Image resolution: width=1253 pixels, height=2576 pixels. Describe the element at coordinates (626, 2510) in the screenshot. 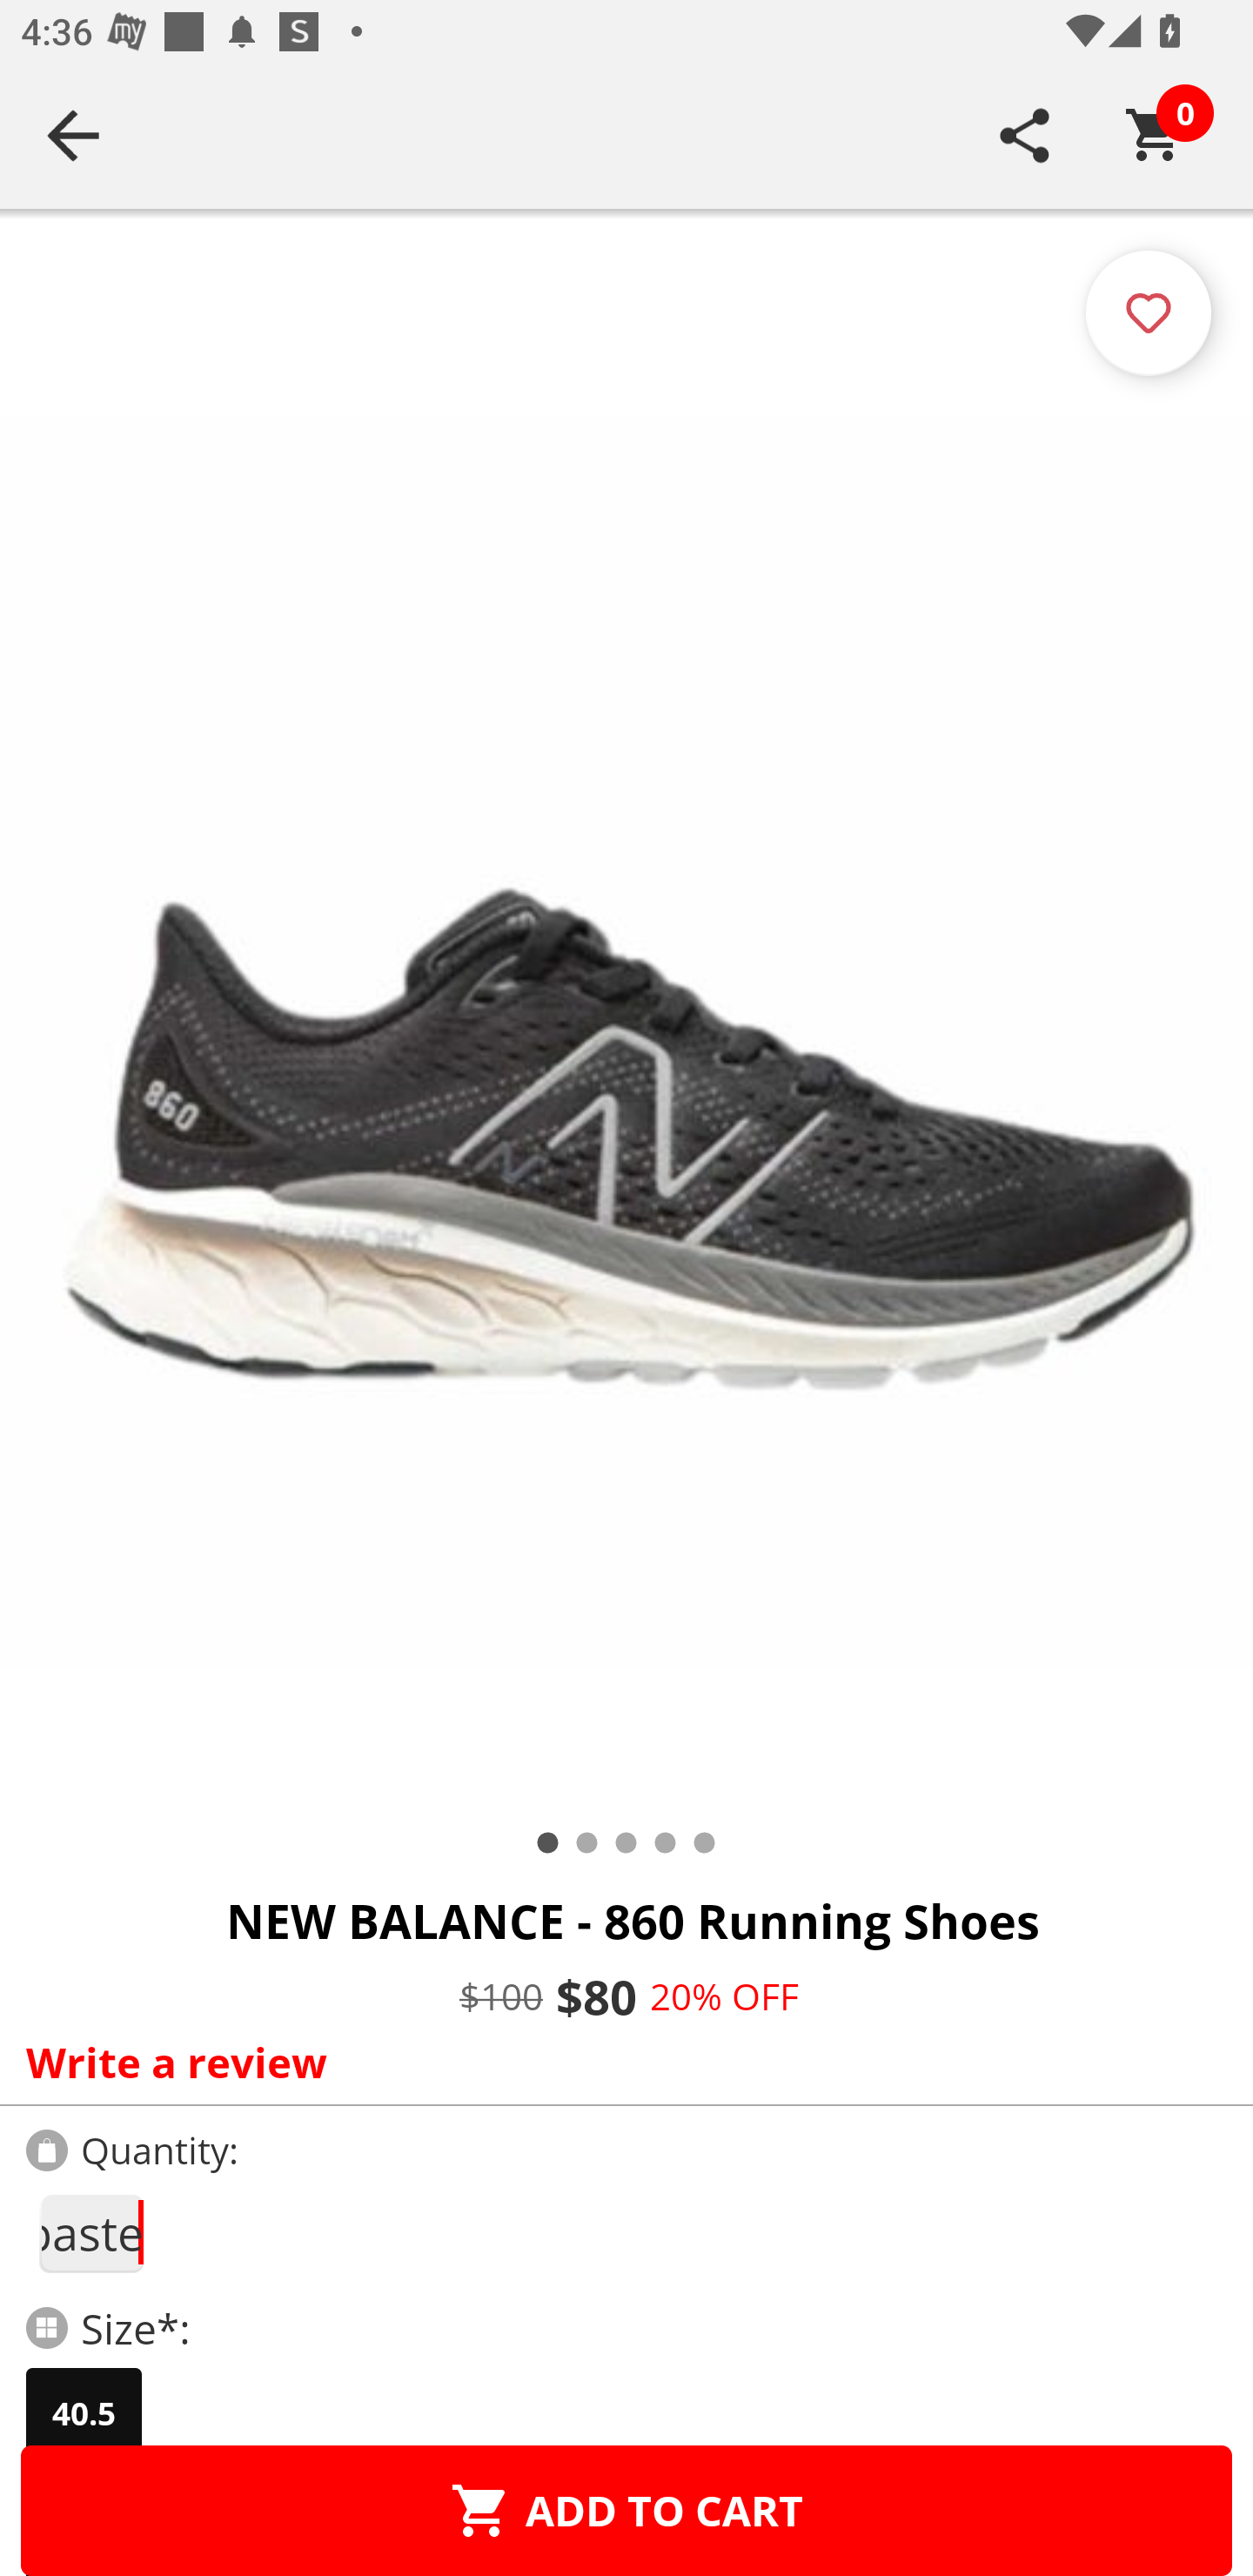

I see `ADD TO CART` at that location.